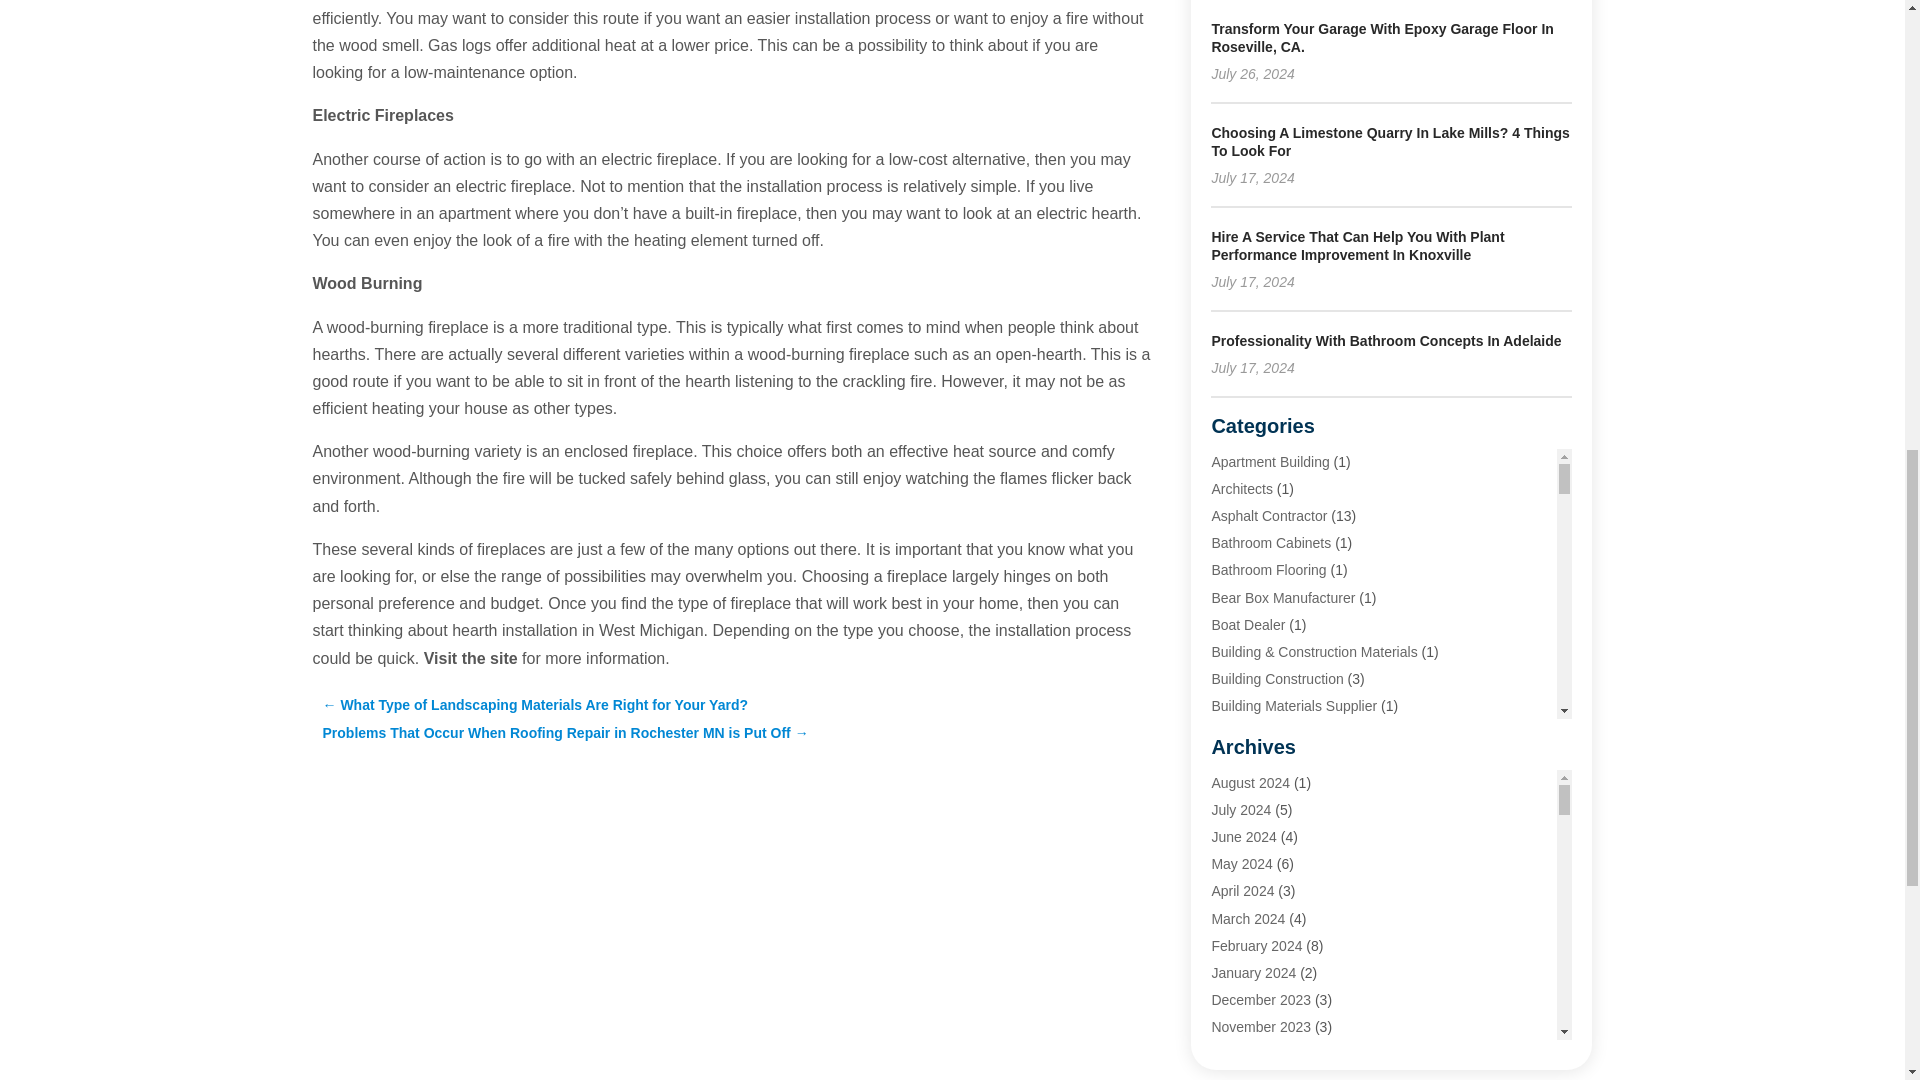 The image size is (1920, 1080). What do you see at coordinates (1248, 624) in the screenshot?
I see `Boat Dealer` at bounding box center [1248, 624].